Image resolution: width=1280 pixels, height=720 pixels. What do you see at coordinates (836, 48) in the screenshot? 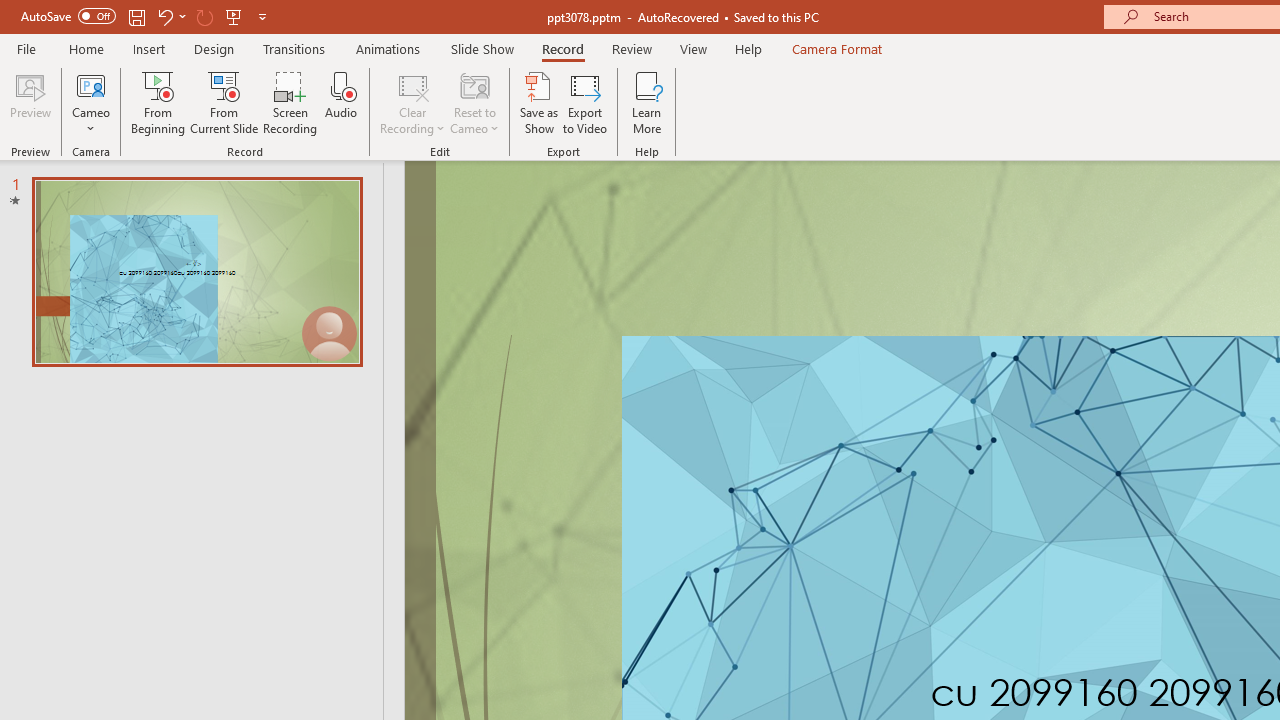
I see `Camera Format` at bounding box center [836, 48].